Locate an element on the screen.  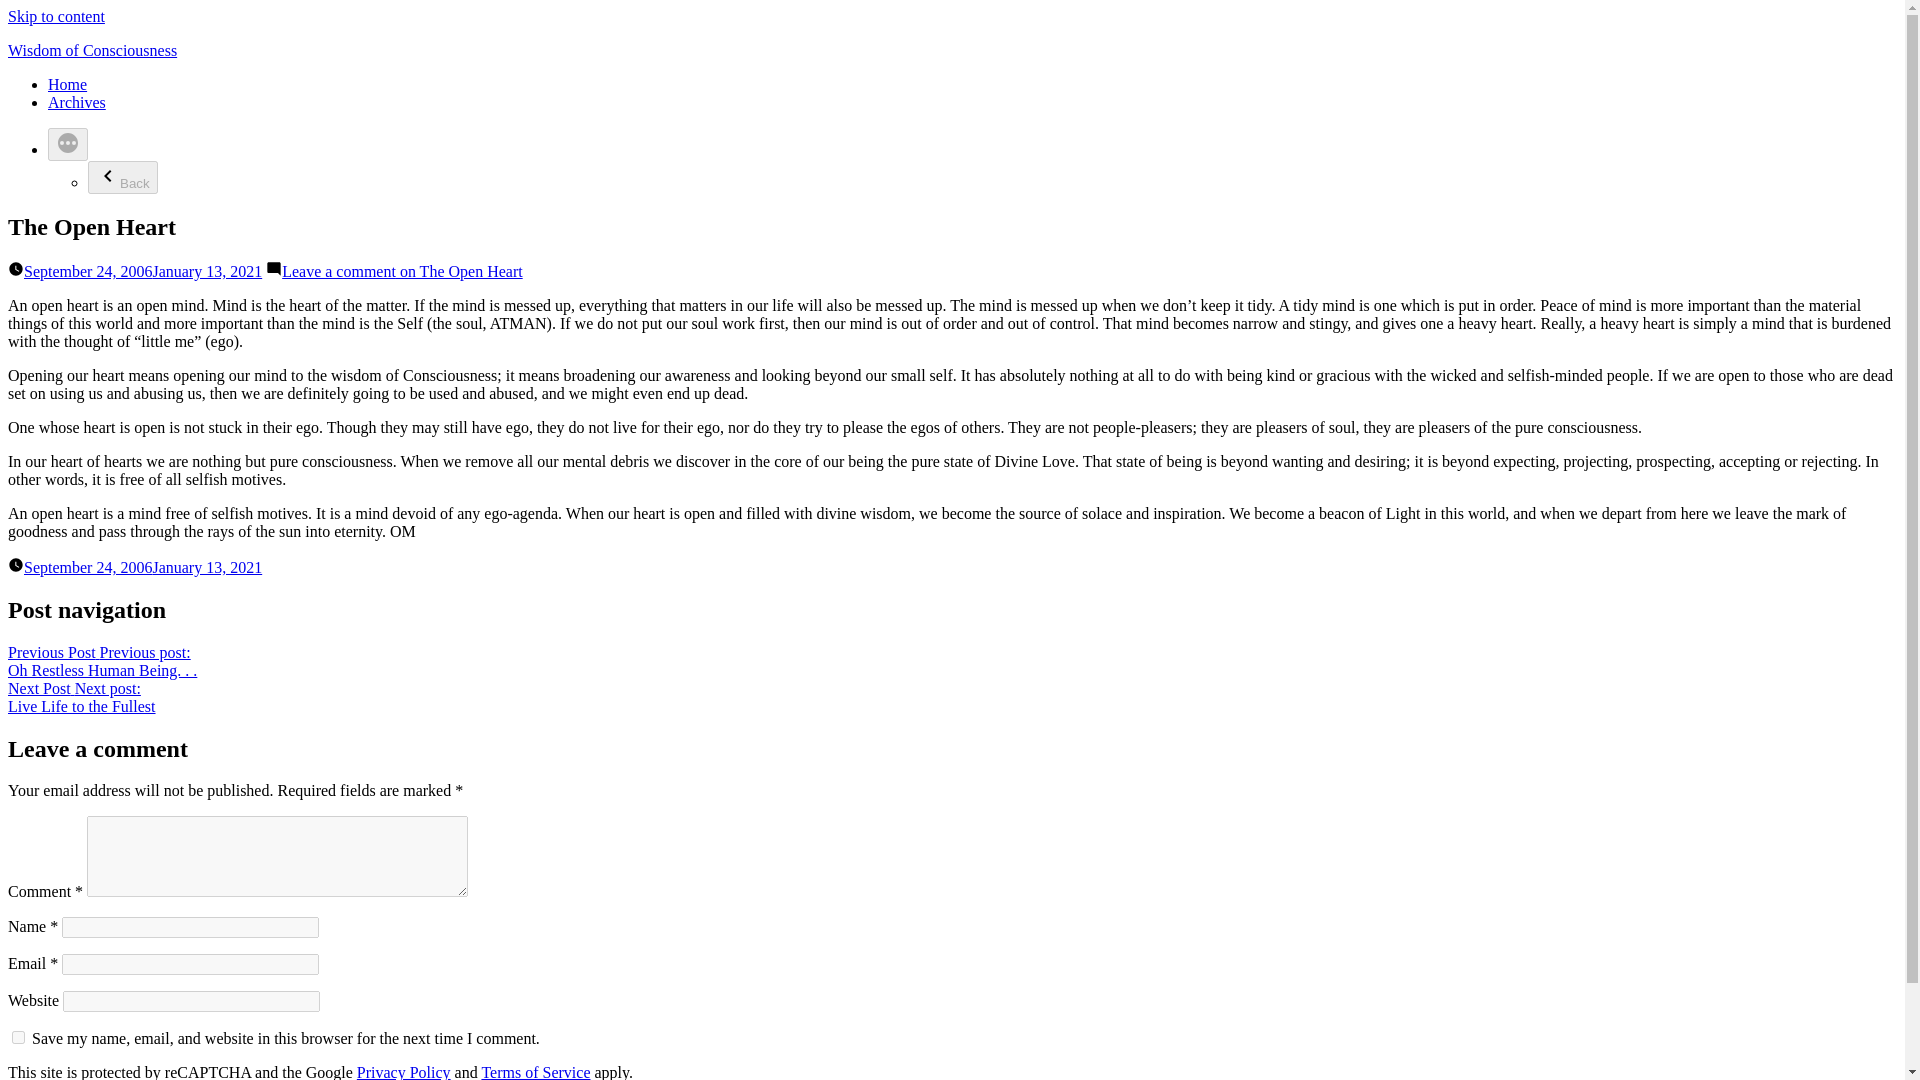
Wisdom of Consciousness is located at coordinates (92, 50).